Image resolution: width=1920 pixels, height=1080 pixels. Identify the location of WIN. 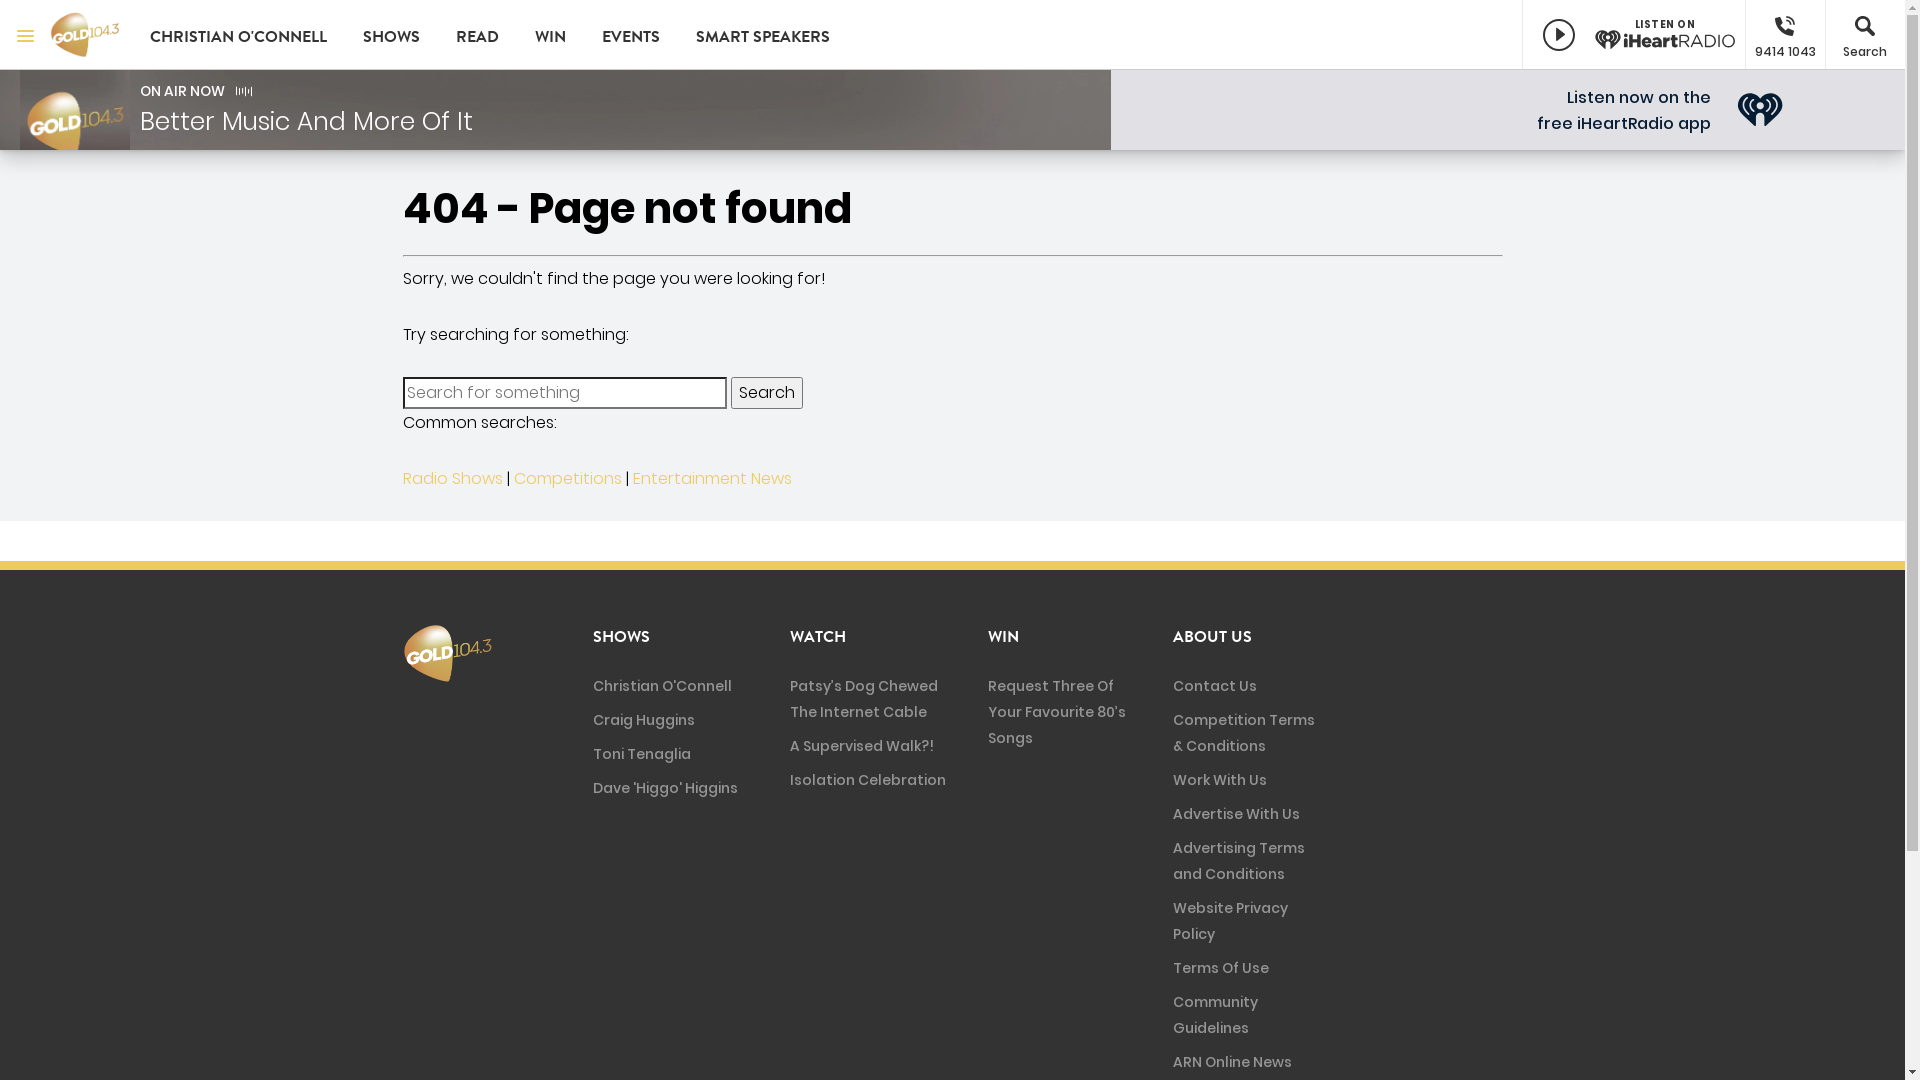
(550, 35).